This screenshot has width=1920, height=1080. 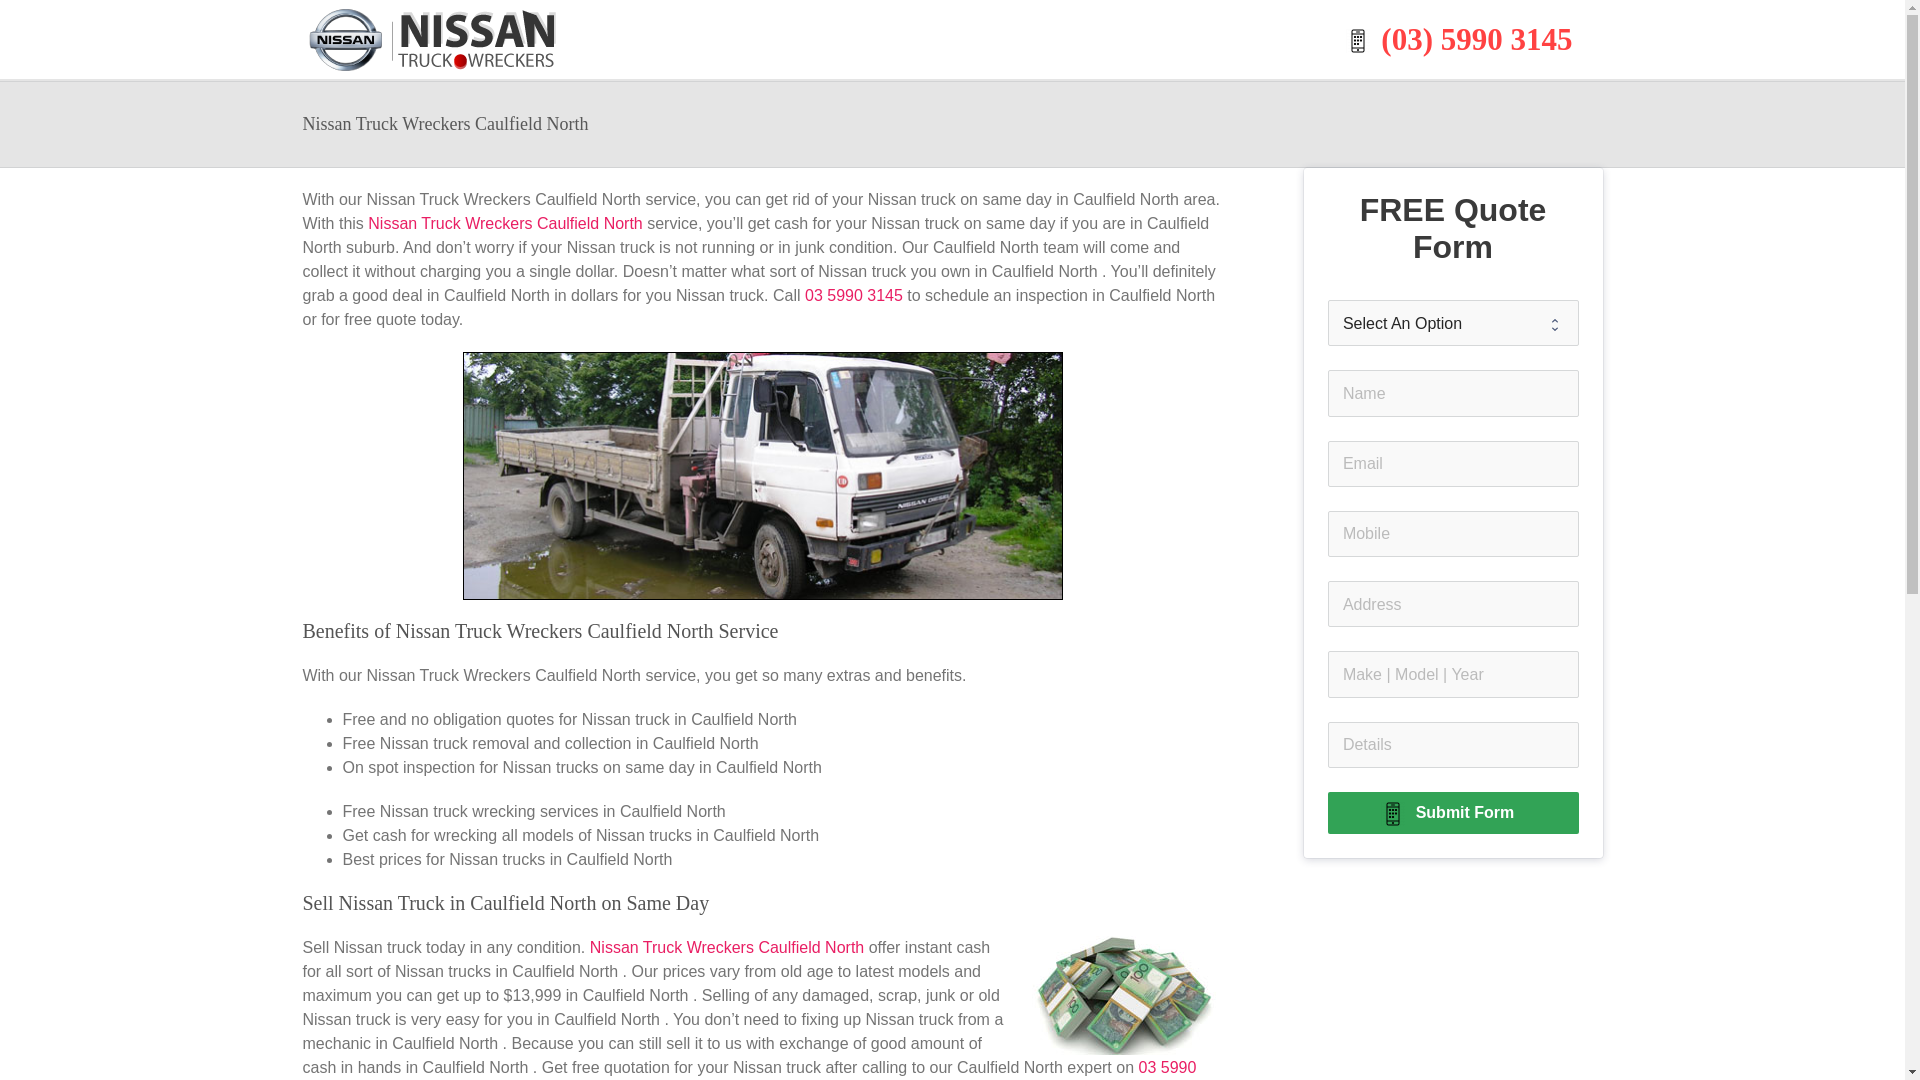 I want to click on (03) 5990 3145, so click(x=1464, y=40).